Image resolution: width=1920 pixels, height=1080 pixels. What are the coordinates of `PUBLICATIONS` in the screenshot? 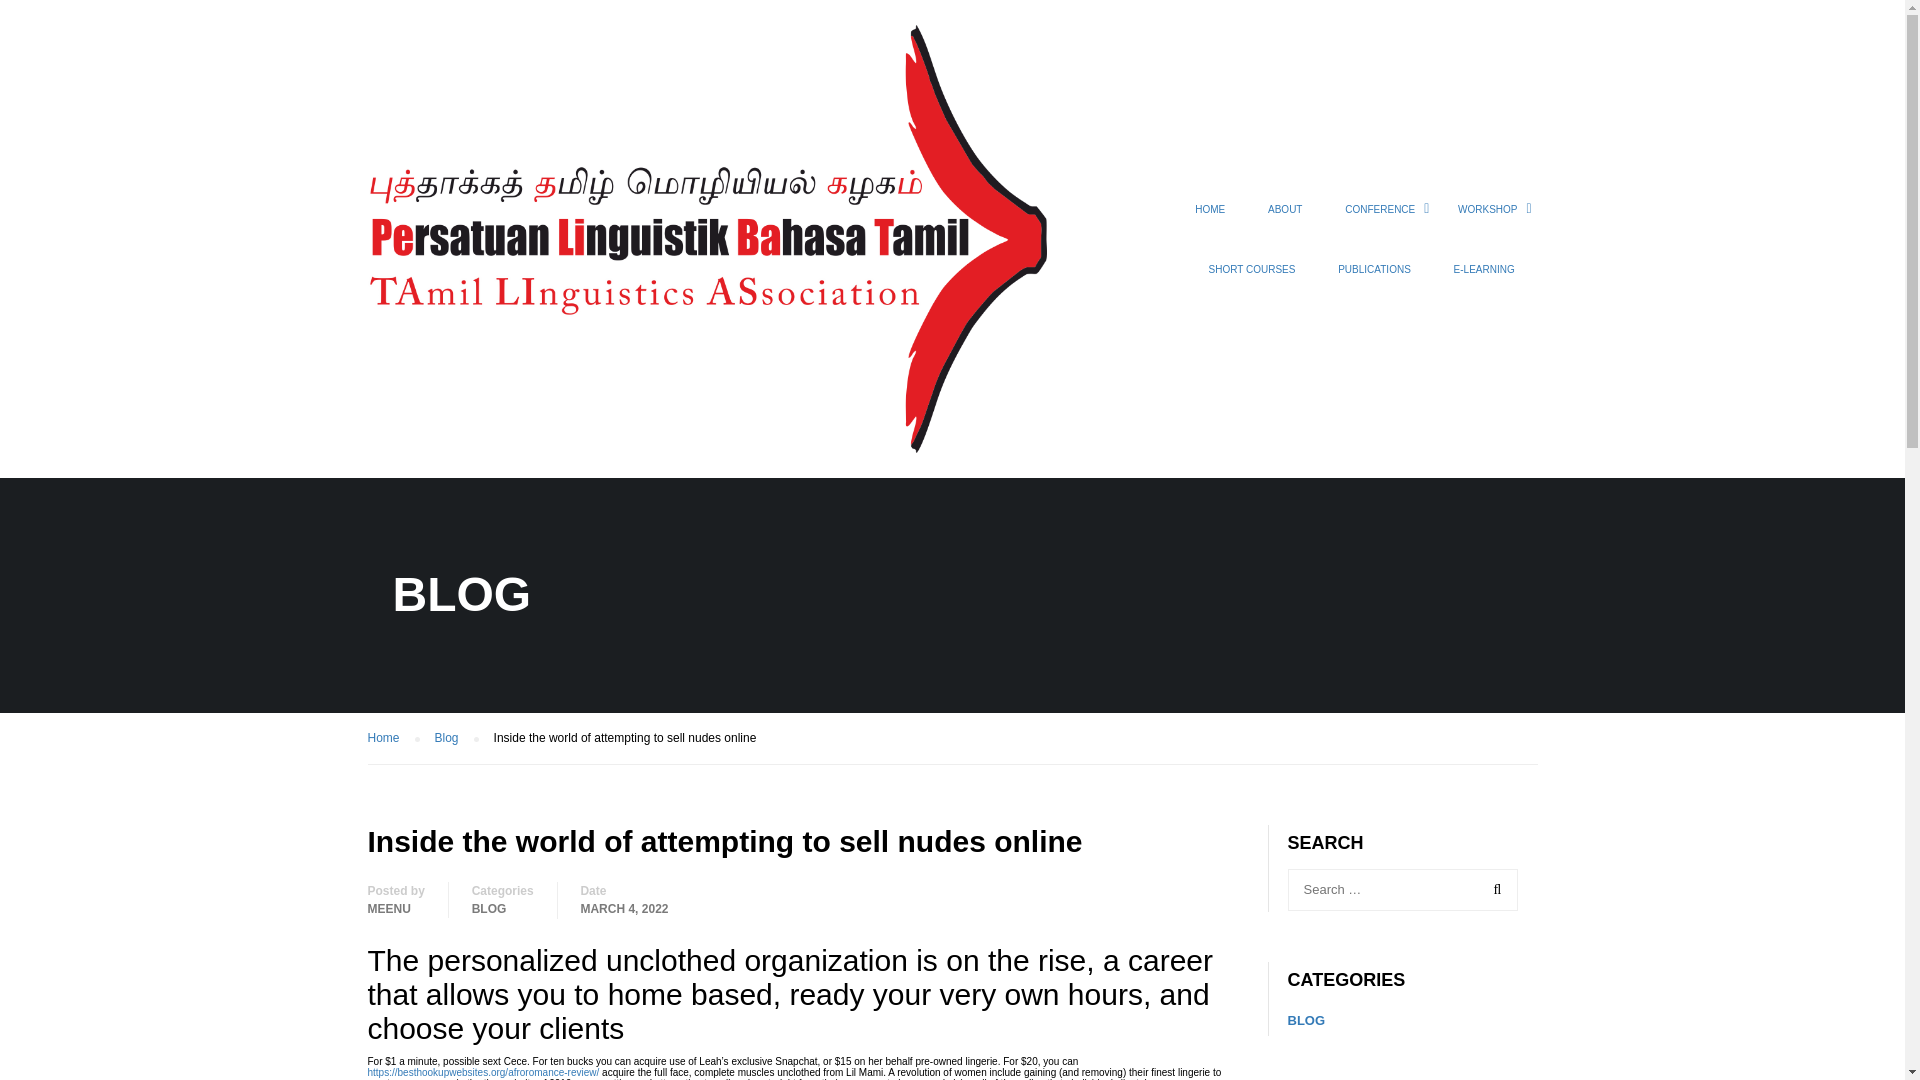 It's located at (1374, 278).